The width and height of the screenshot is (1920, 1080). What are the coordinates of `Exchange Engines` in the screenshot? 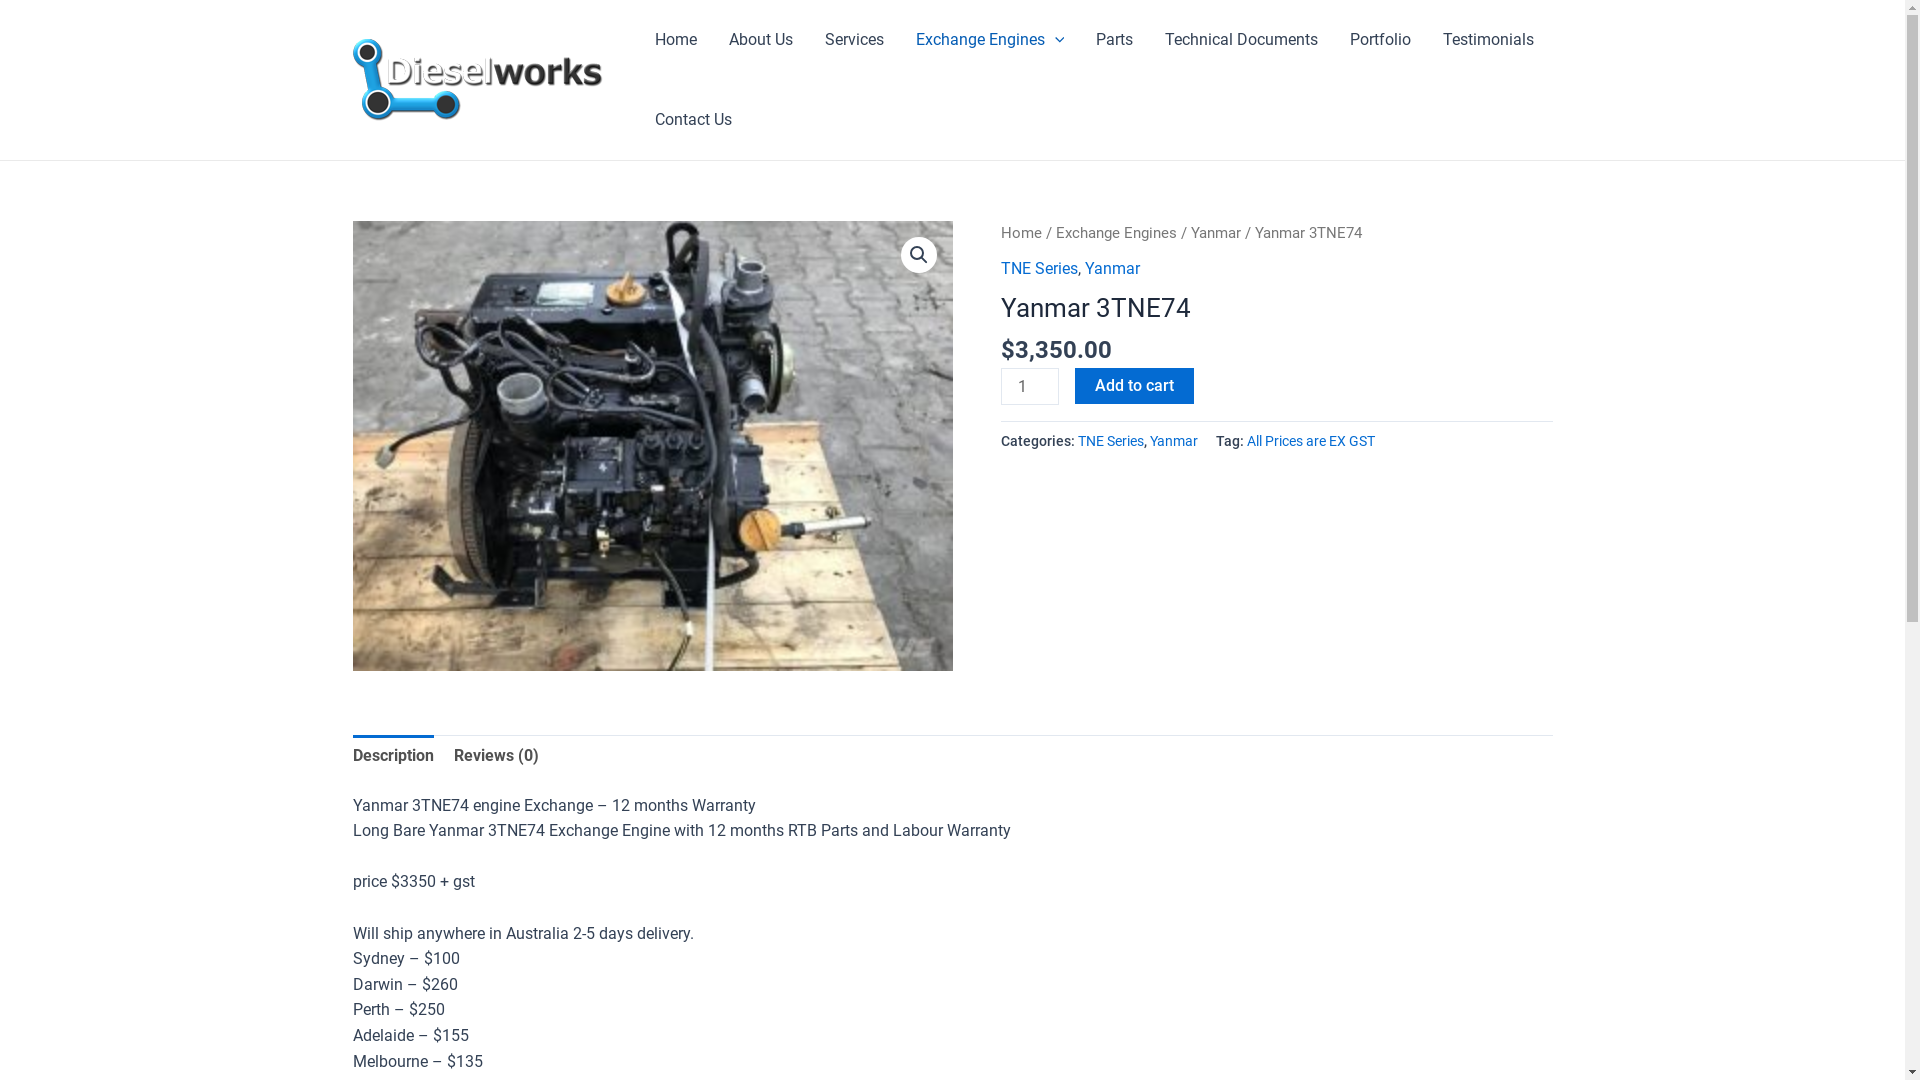 It's located at (1116, 233).